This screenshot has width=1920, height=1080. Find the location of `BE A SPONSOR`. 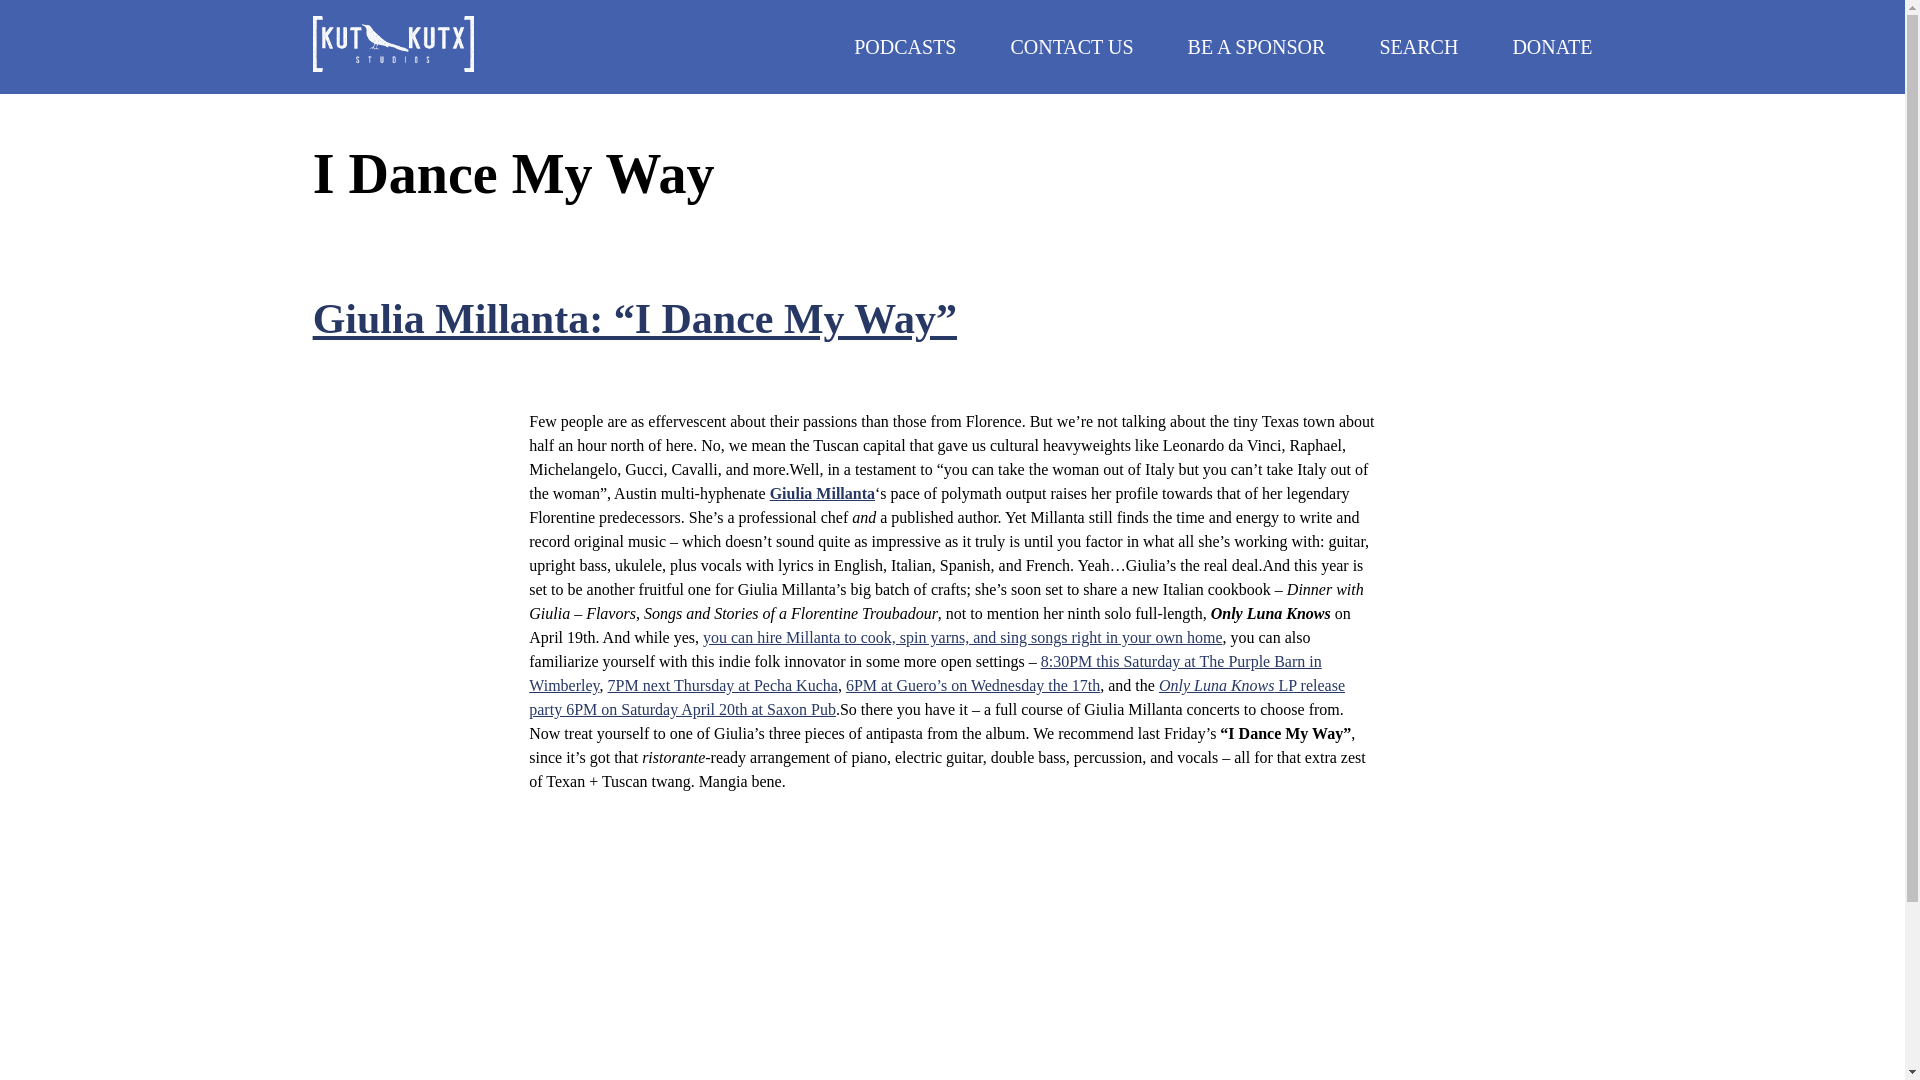

BE A SPONSOR is located at coordinates (1257, 46).